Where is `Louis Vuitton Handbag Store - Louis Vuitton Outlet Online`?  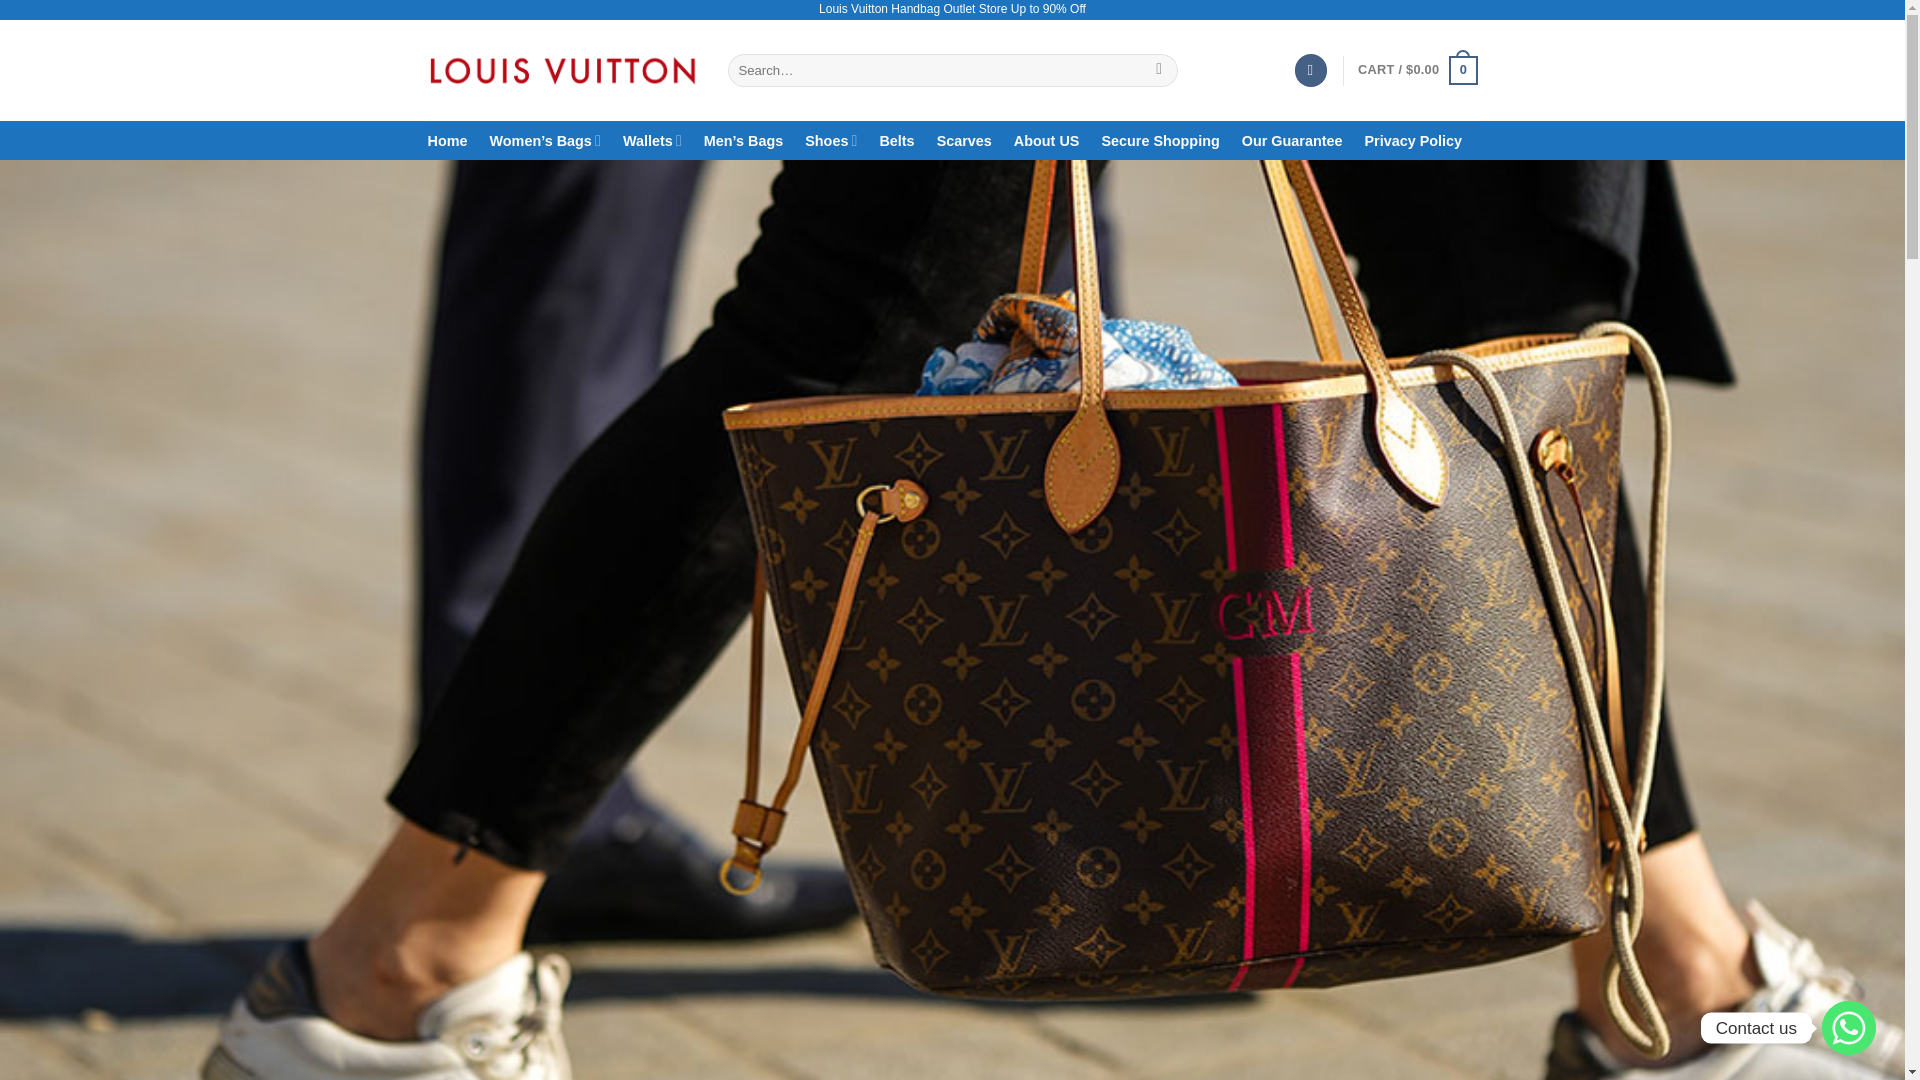 Louis Vuitton Handbag Store - Louis Vuitton Outlet Online is located at coordinates (563, 70).